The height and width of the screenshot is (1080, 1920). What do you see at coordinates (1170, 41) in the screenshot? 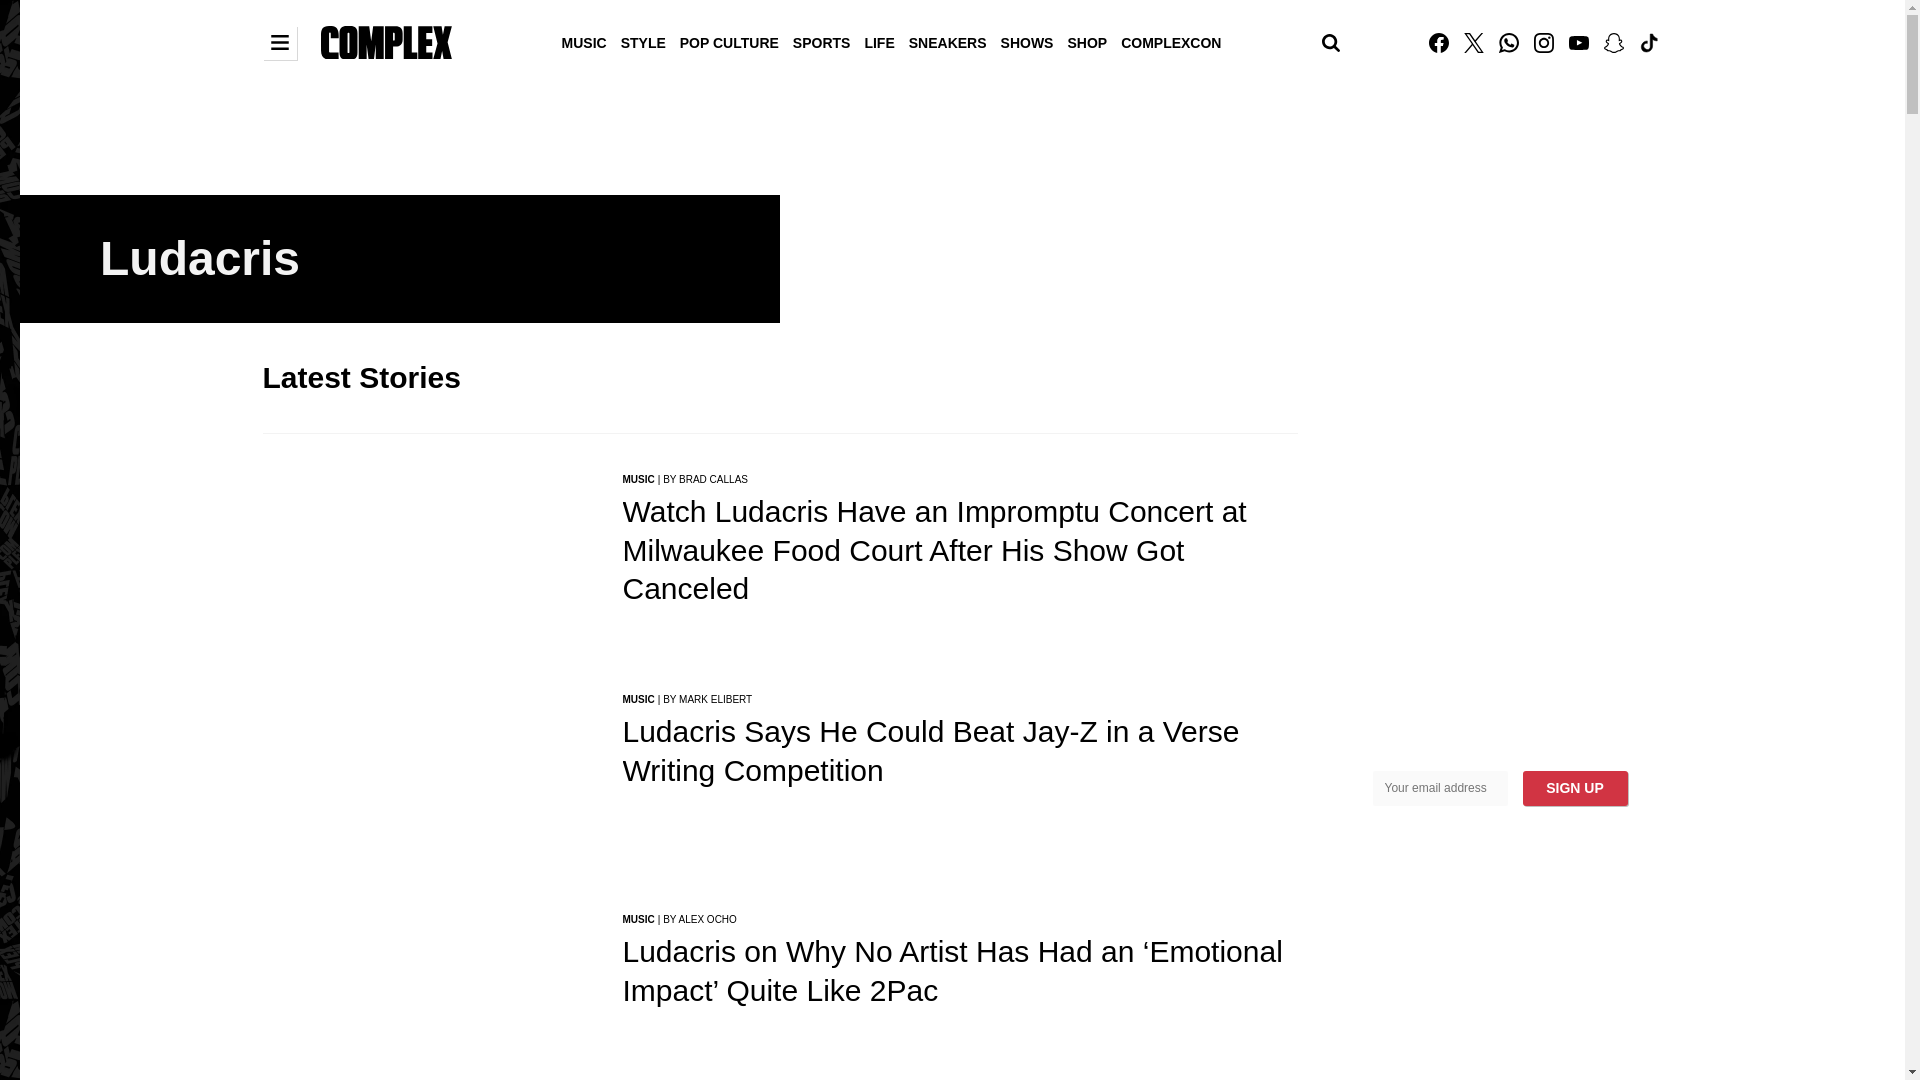
I see `COMPLEXCON` at bounding box center [1170, 41].